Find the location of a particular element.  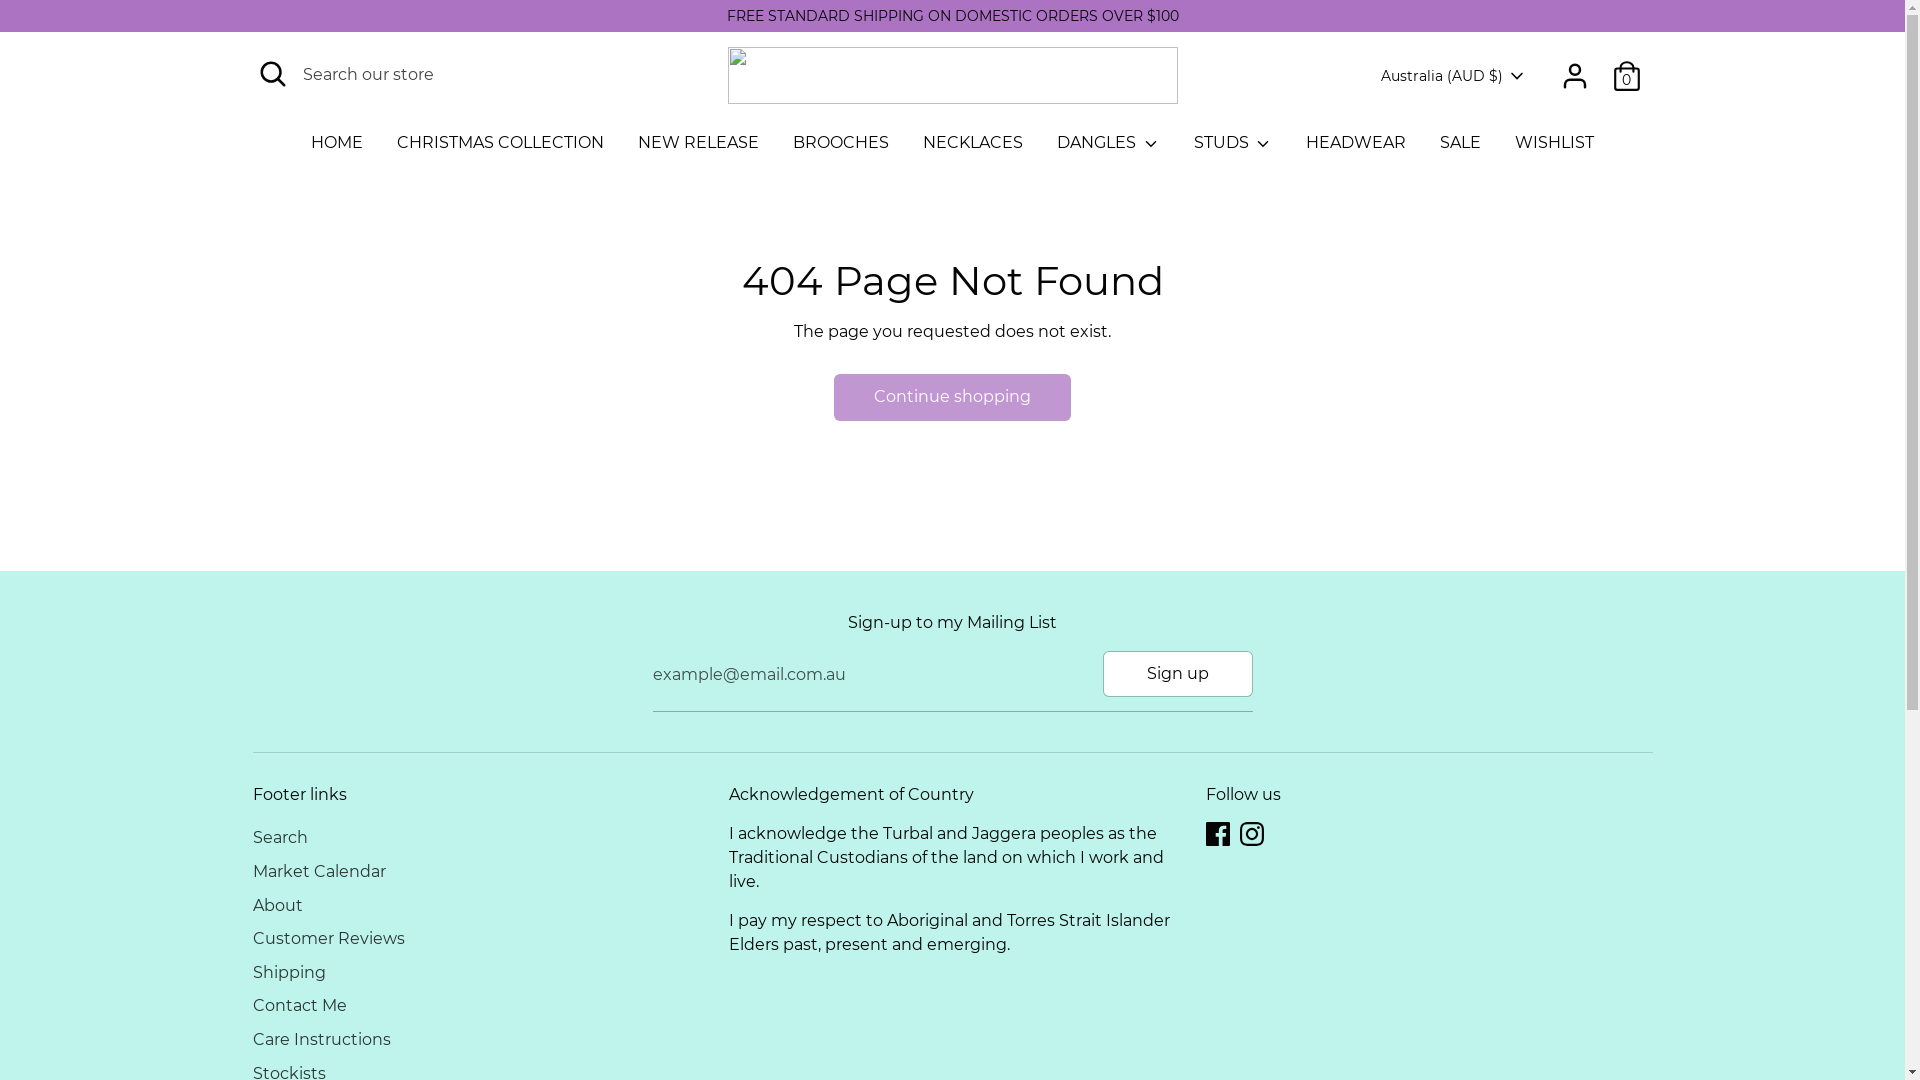

SALE is located at coordinates (1460, 149).